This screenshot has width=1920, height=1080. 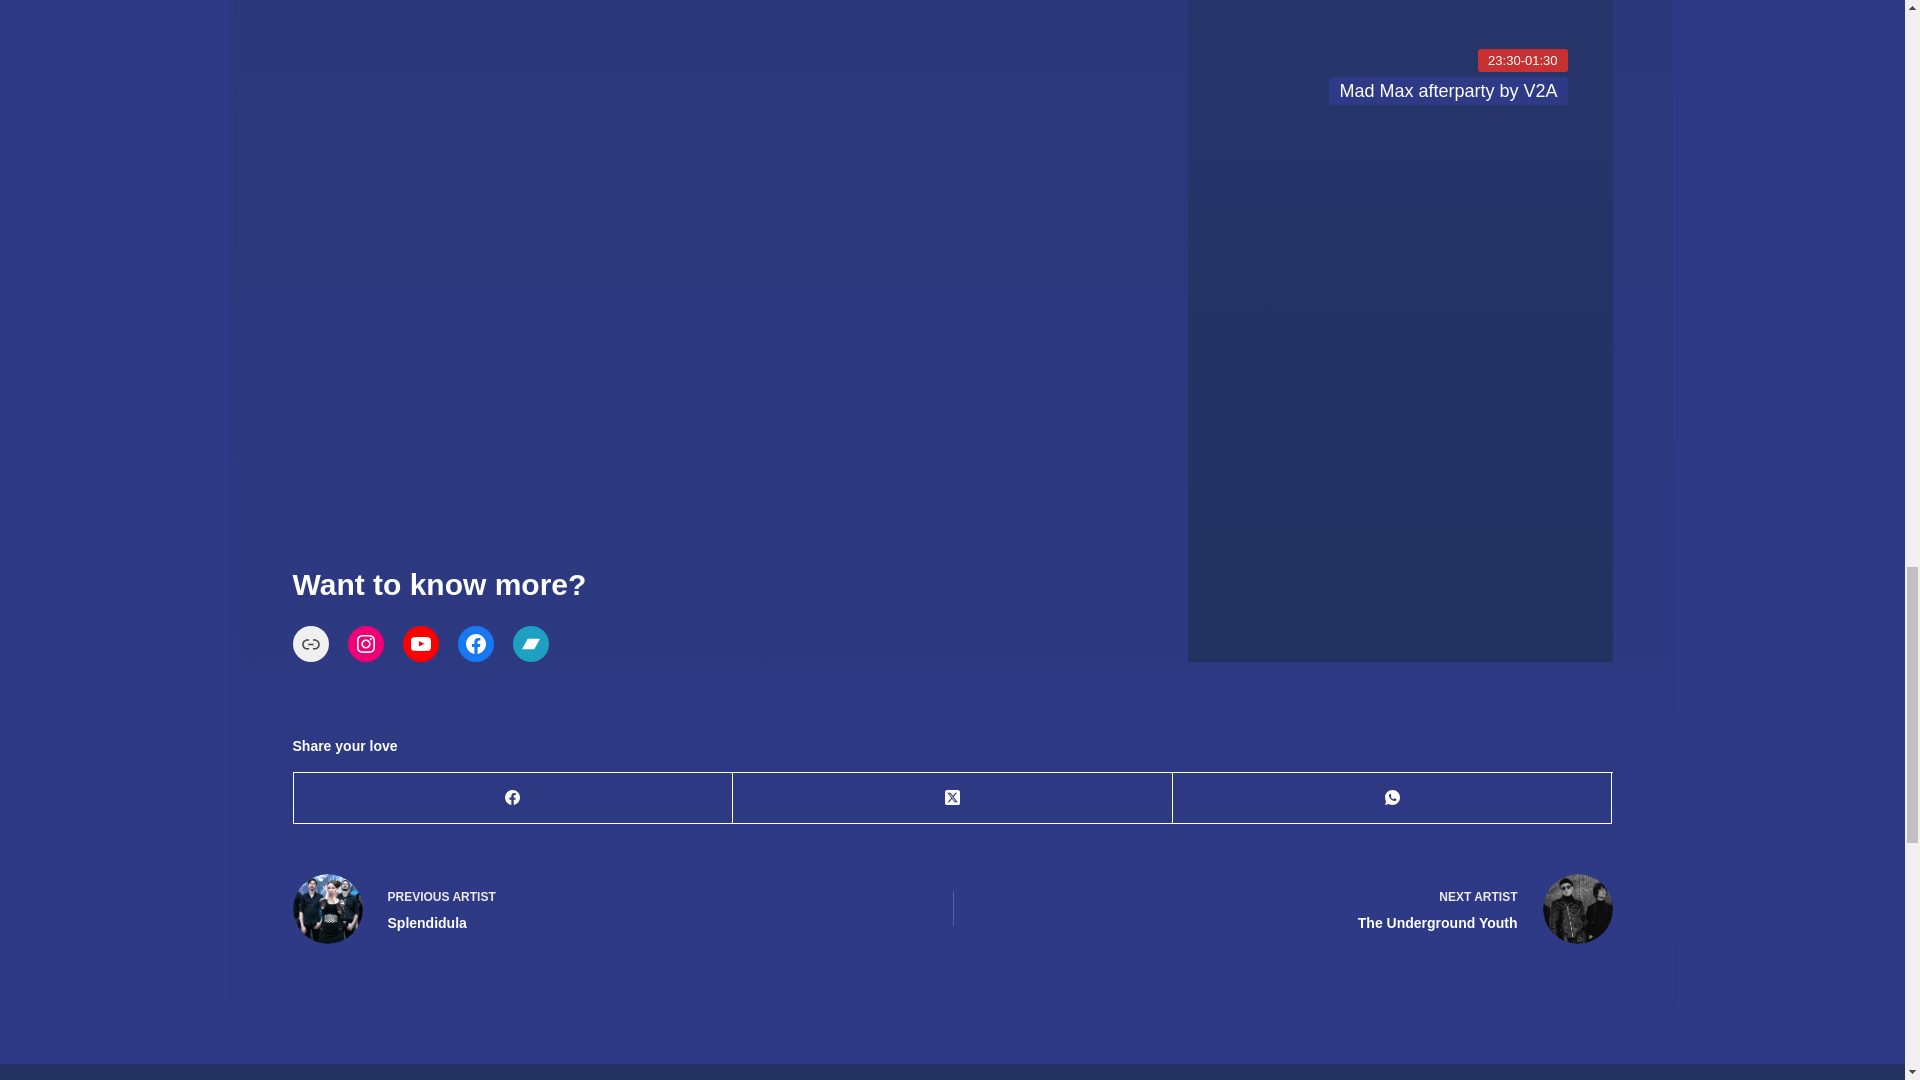 I want to click on Mad Max afterparty by V2A, so click(x=1400, y=60).